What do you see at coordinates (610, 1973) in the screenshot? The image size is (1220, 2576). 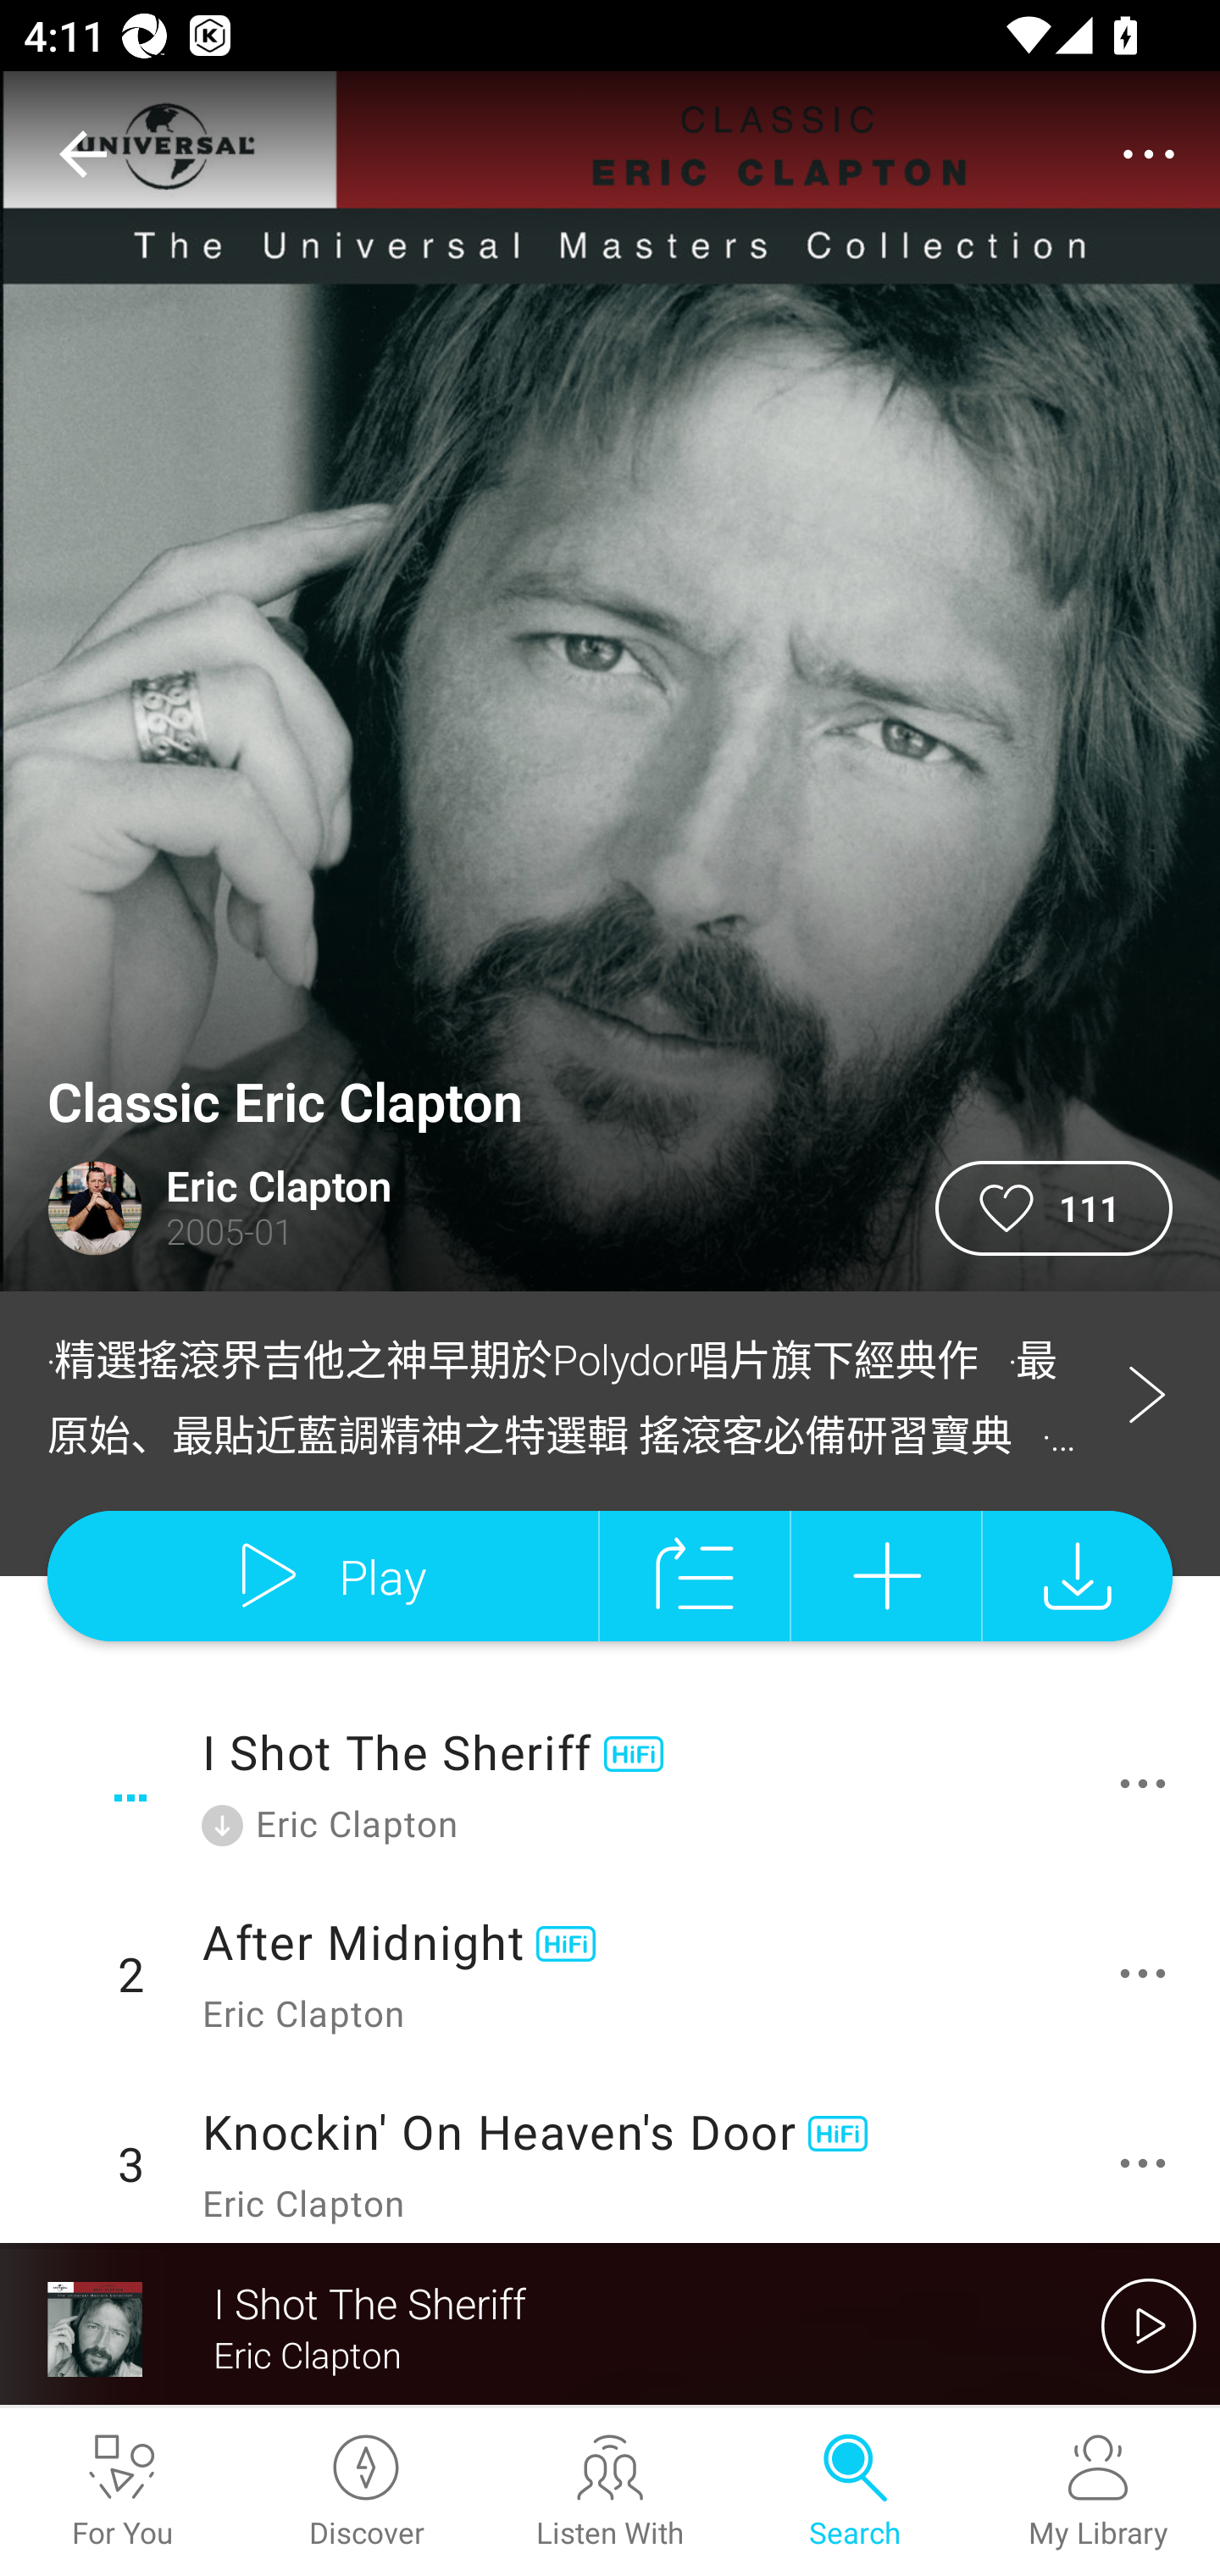 I see `2 After Midnight Eric Clapton 更多操作選項` at bounding box center [610, 1973].